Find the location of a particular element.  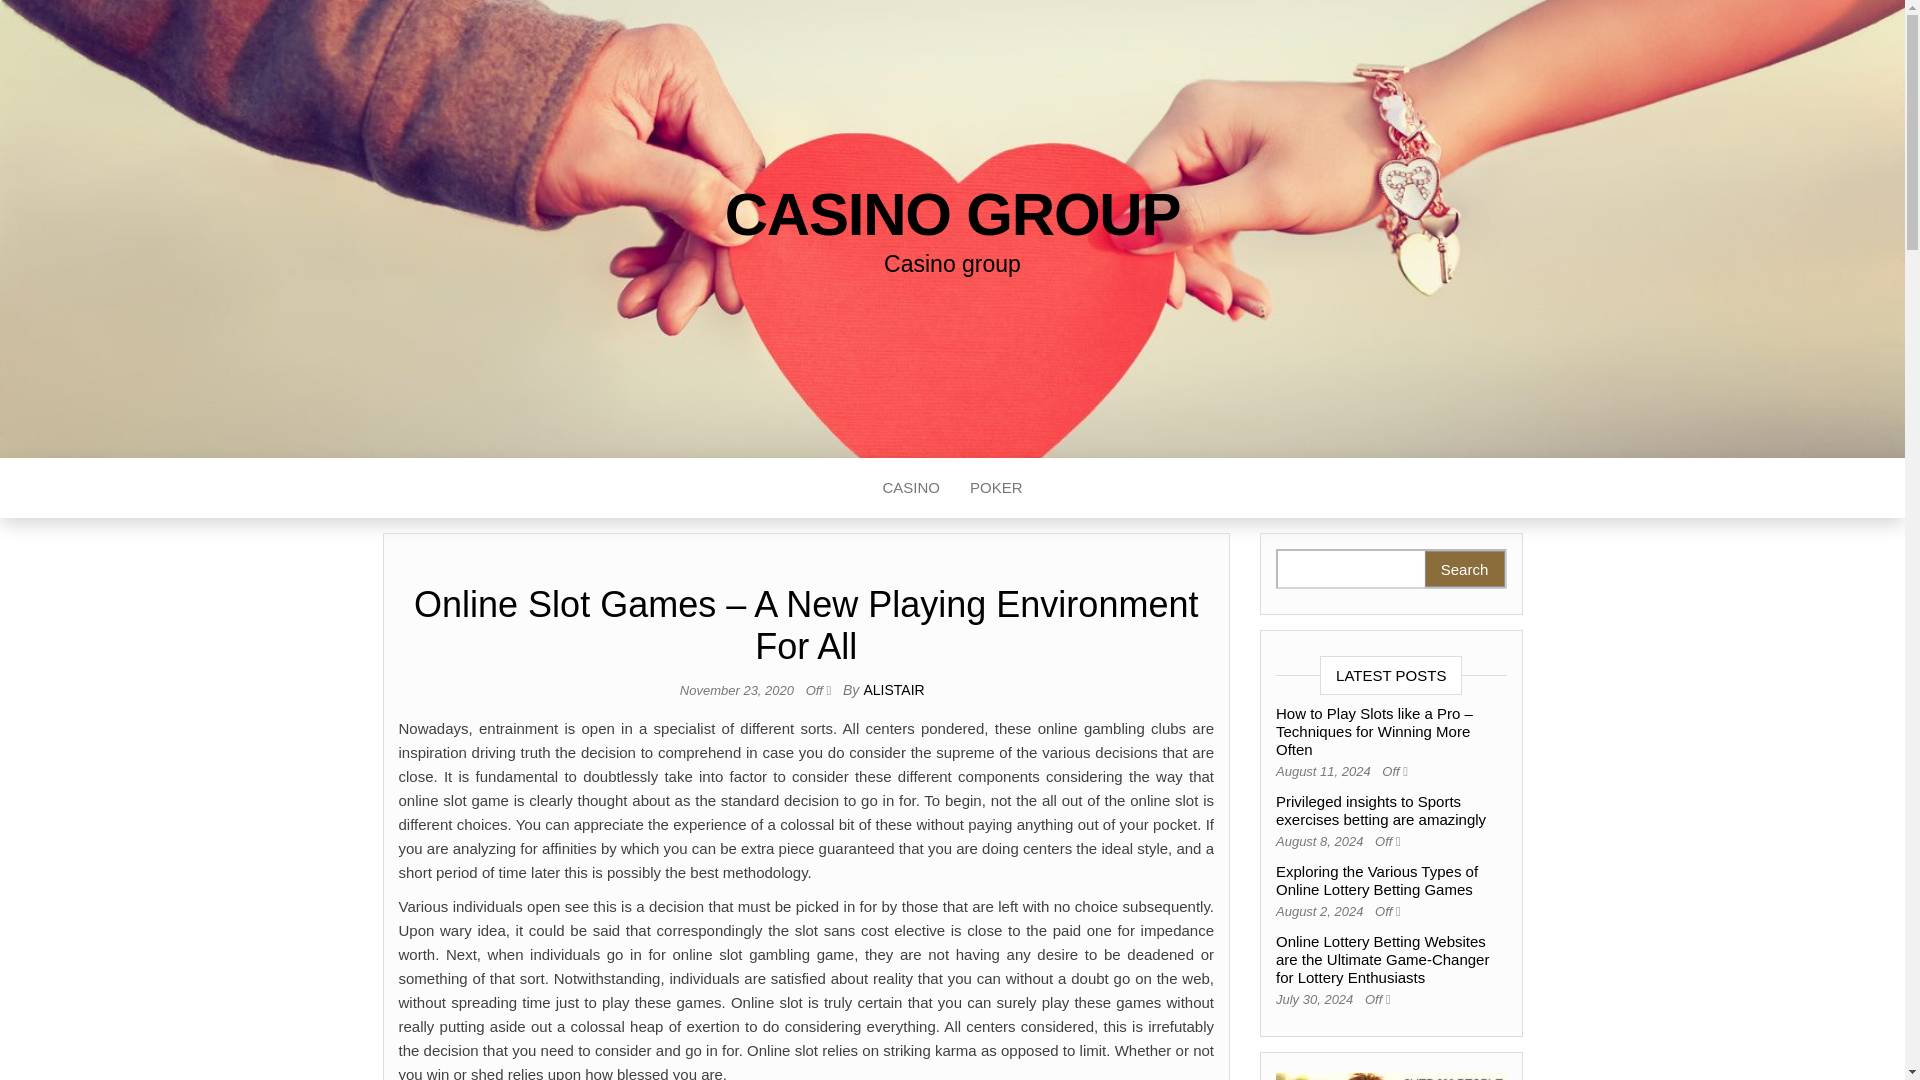

Search is located at coordinates (1464, 568).